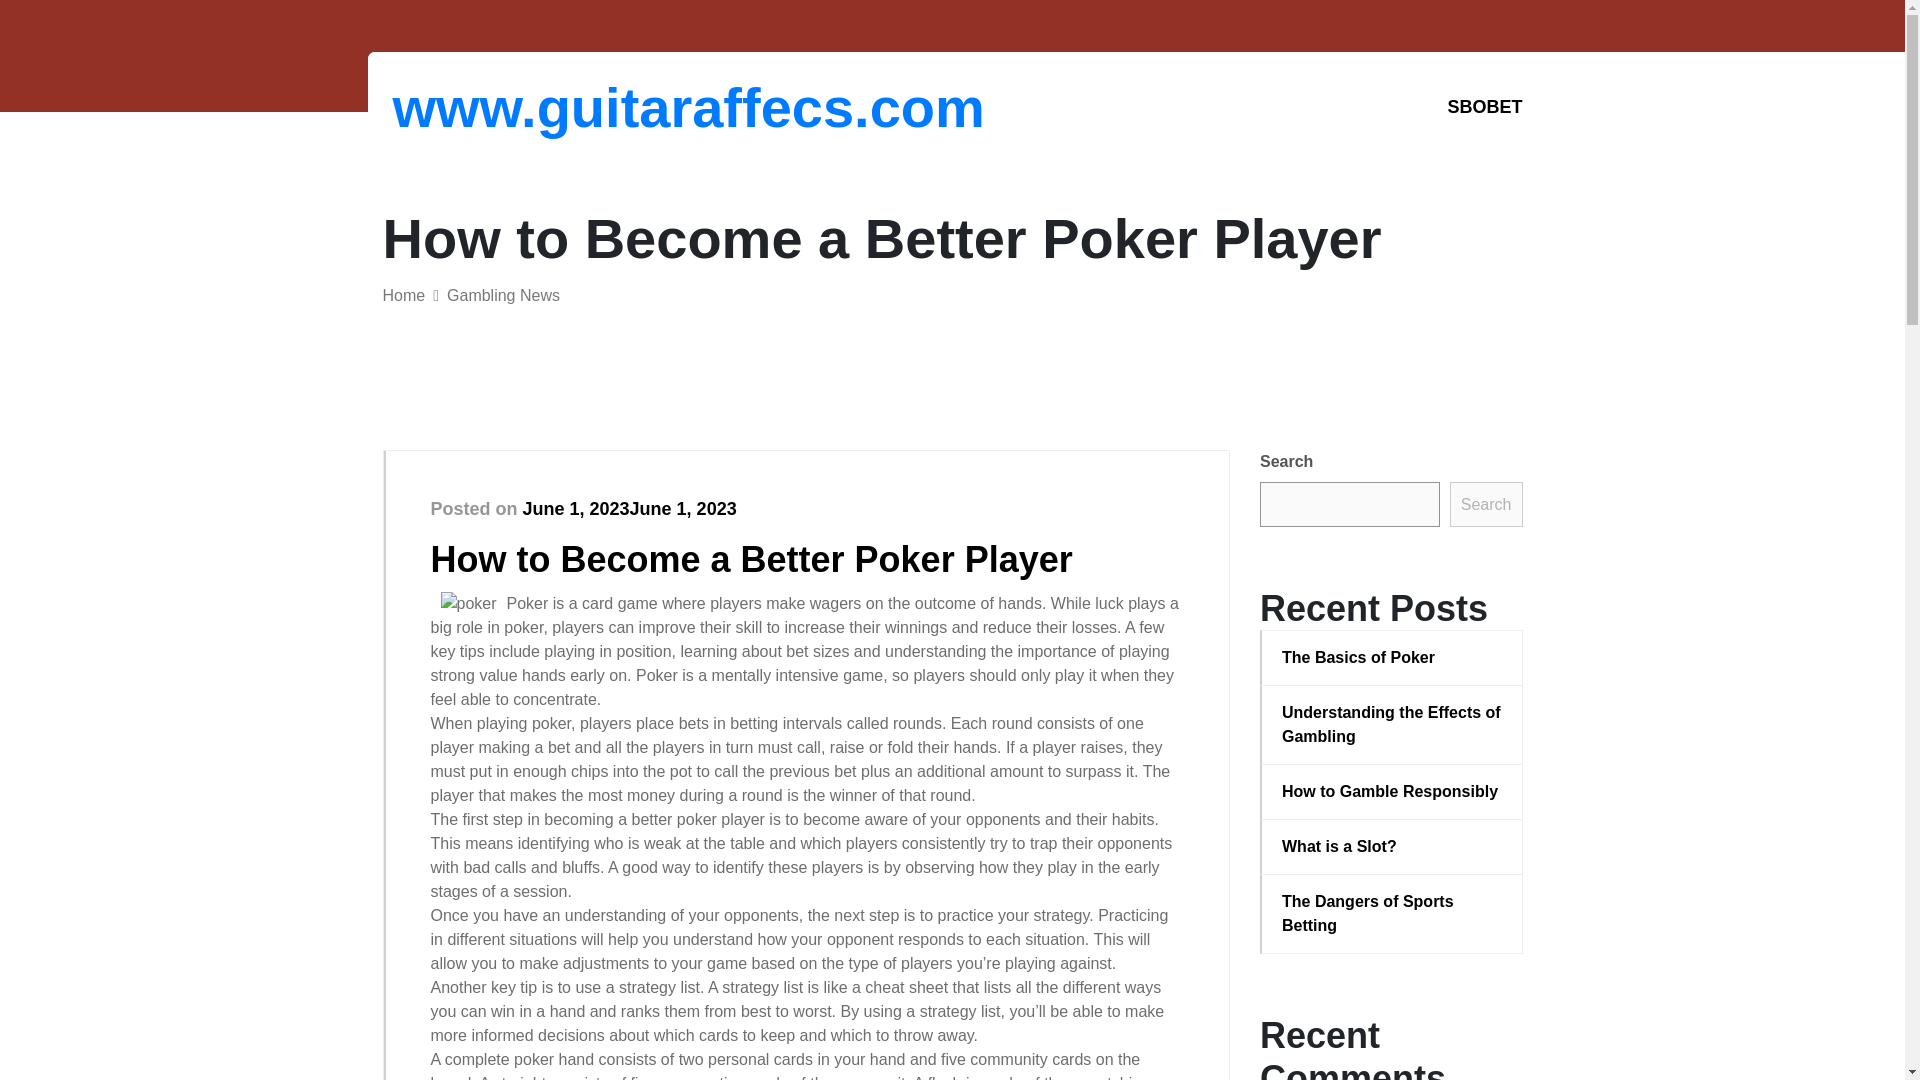 This screenshot has width=1920, height=1080. What do you see at coordinates (630, 508) in the screenshot?
I see `June 1, 2023June 1, 2023` at bounding box center [630, 508].